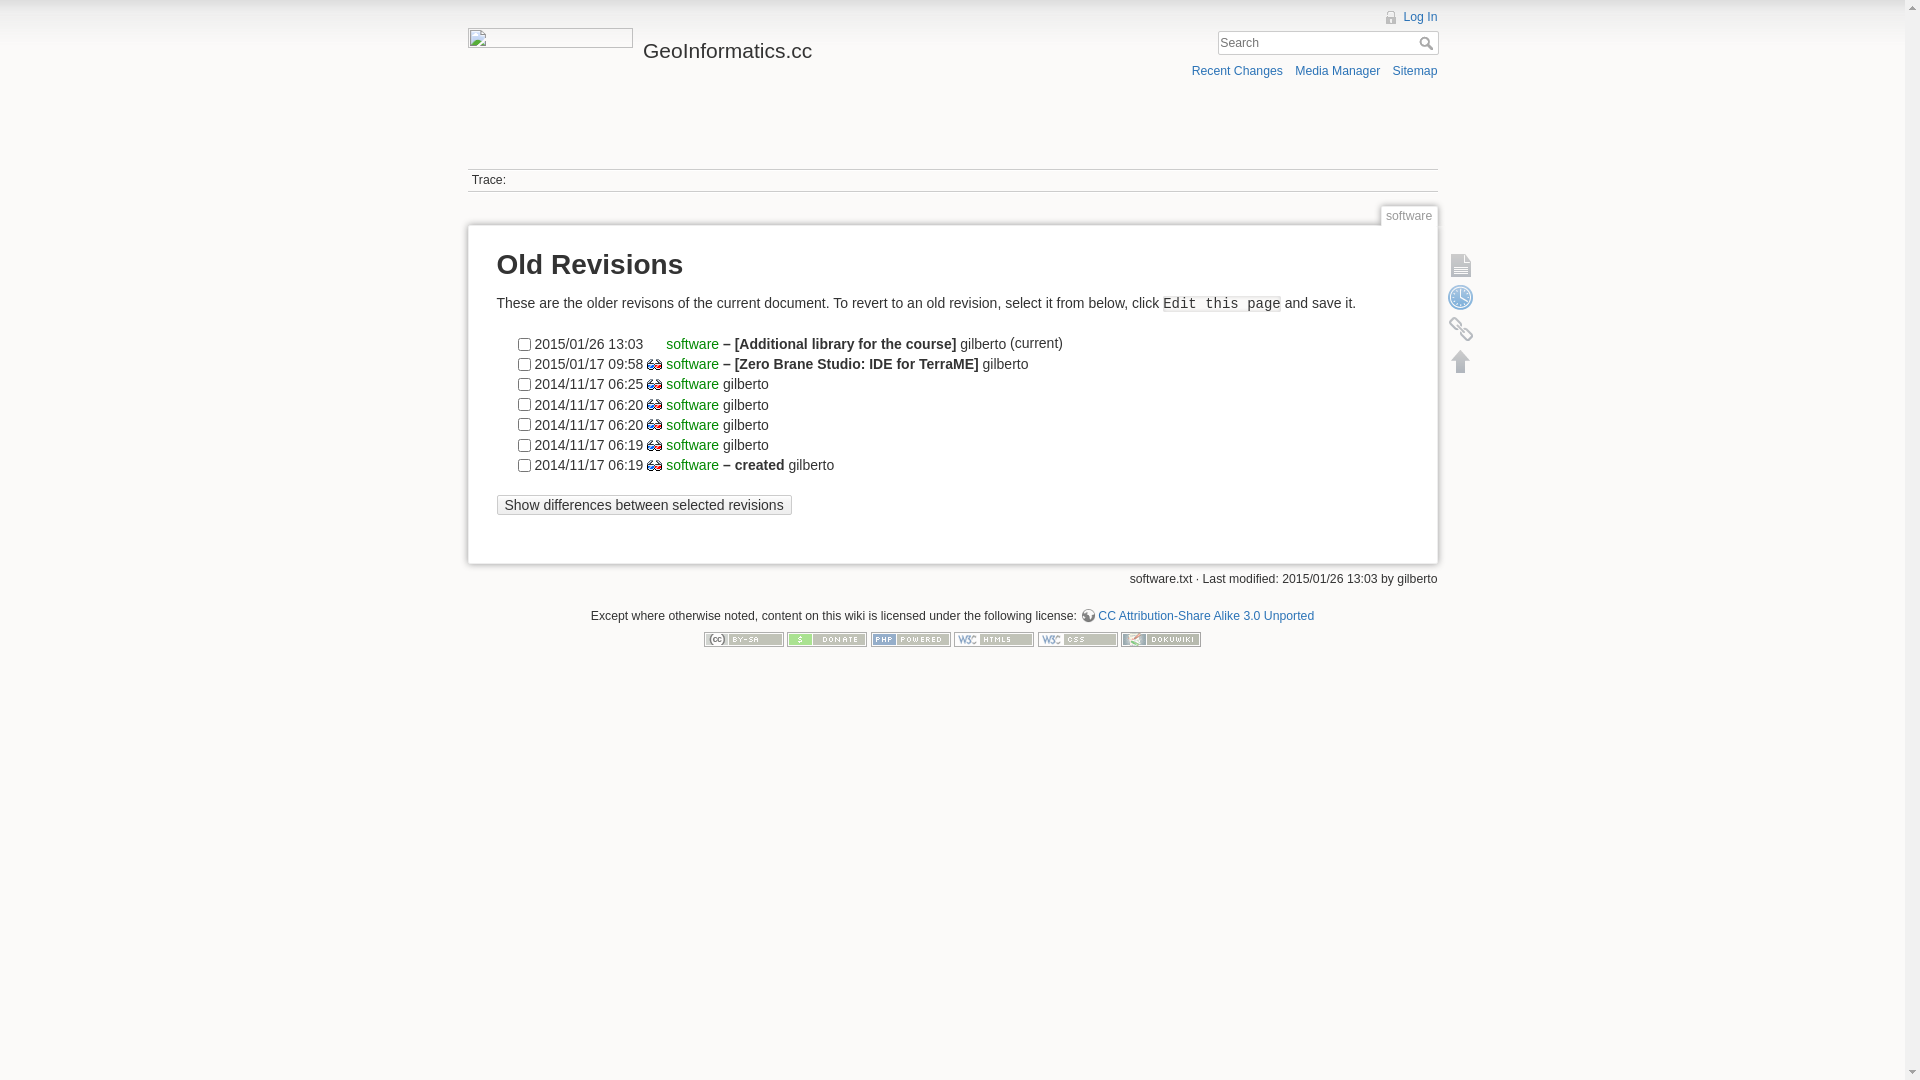 The width and height of the screenshot is (1920, 1080). I want to click on software, so click(692, 364).